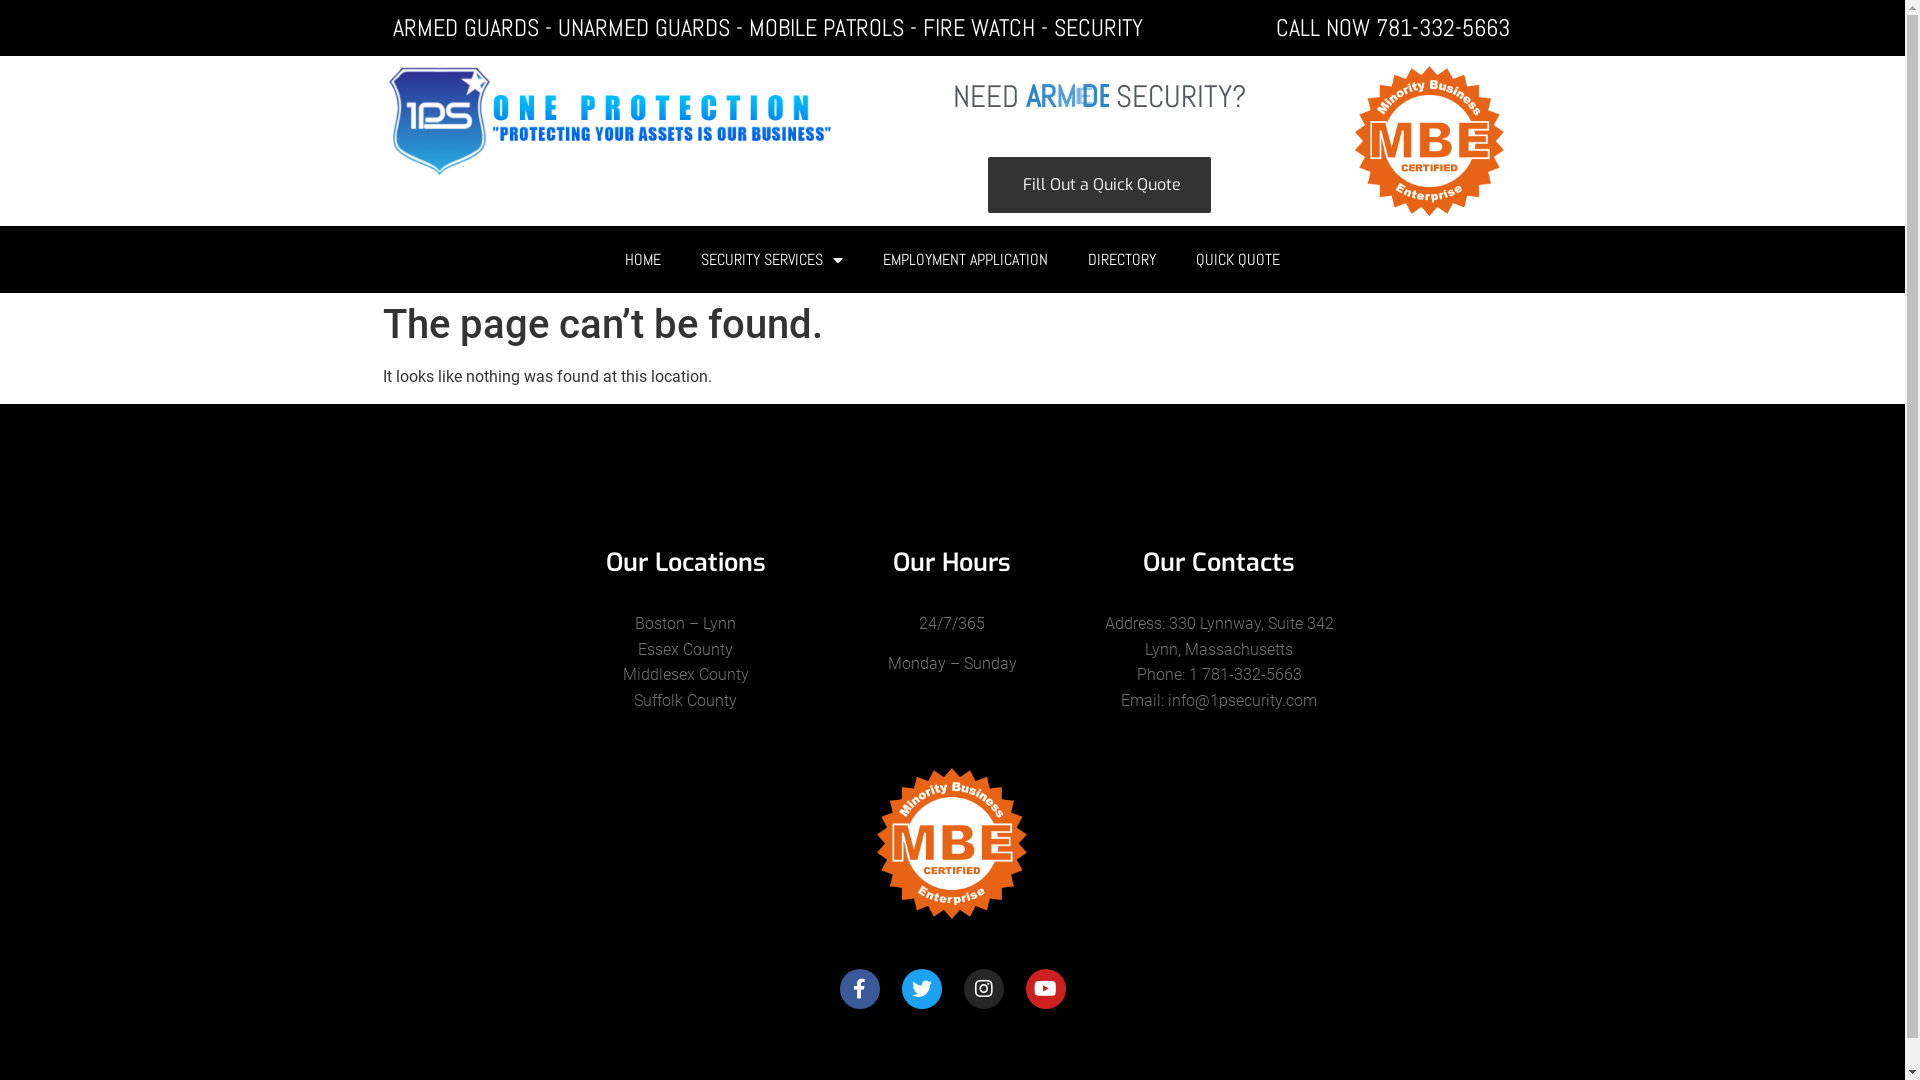 The image size is (1920, 1080). What do you see at coordinates (966, 260) in the screenshot?
I see `EMPLOYMENT APPLICATION` at bounding box center [966, 260].